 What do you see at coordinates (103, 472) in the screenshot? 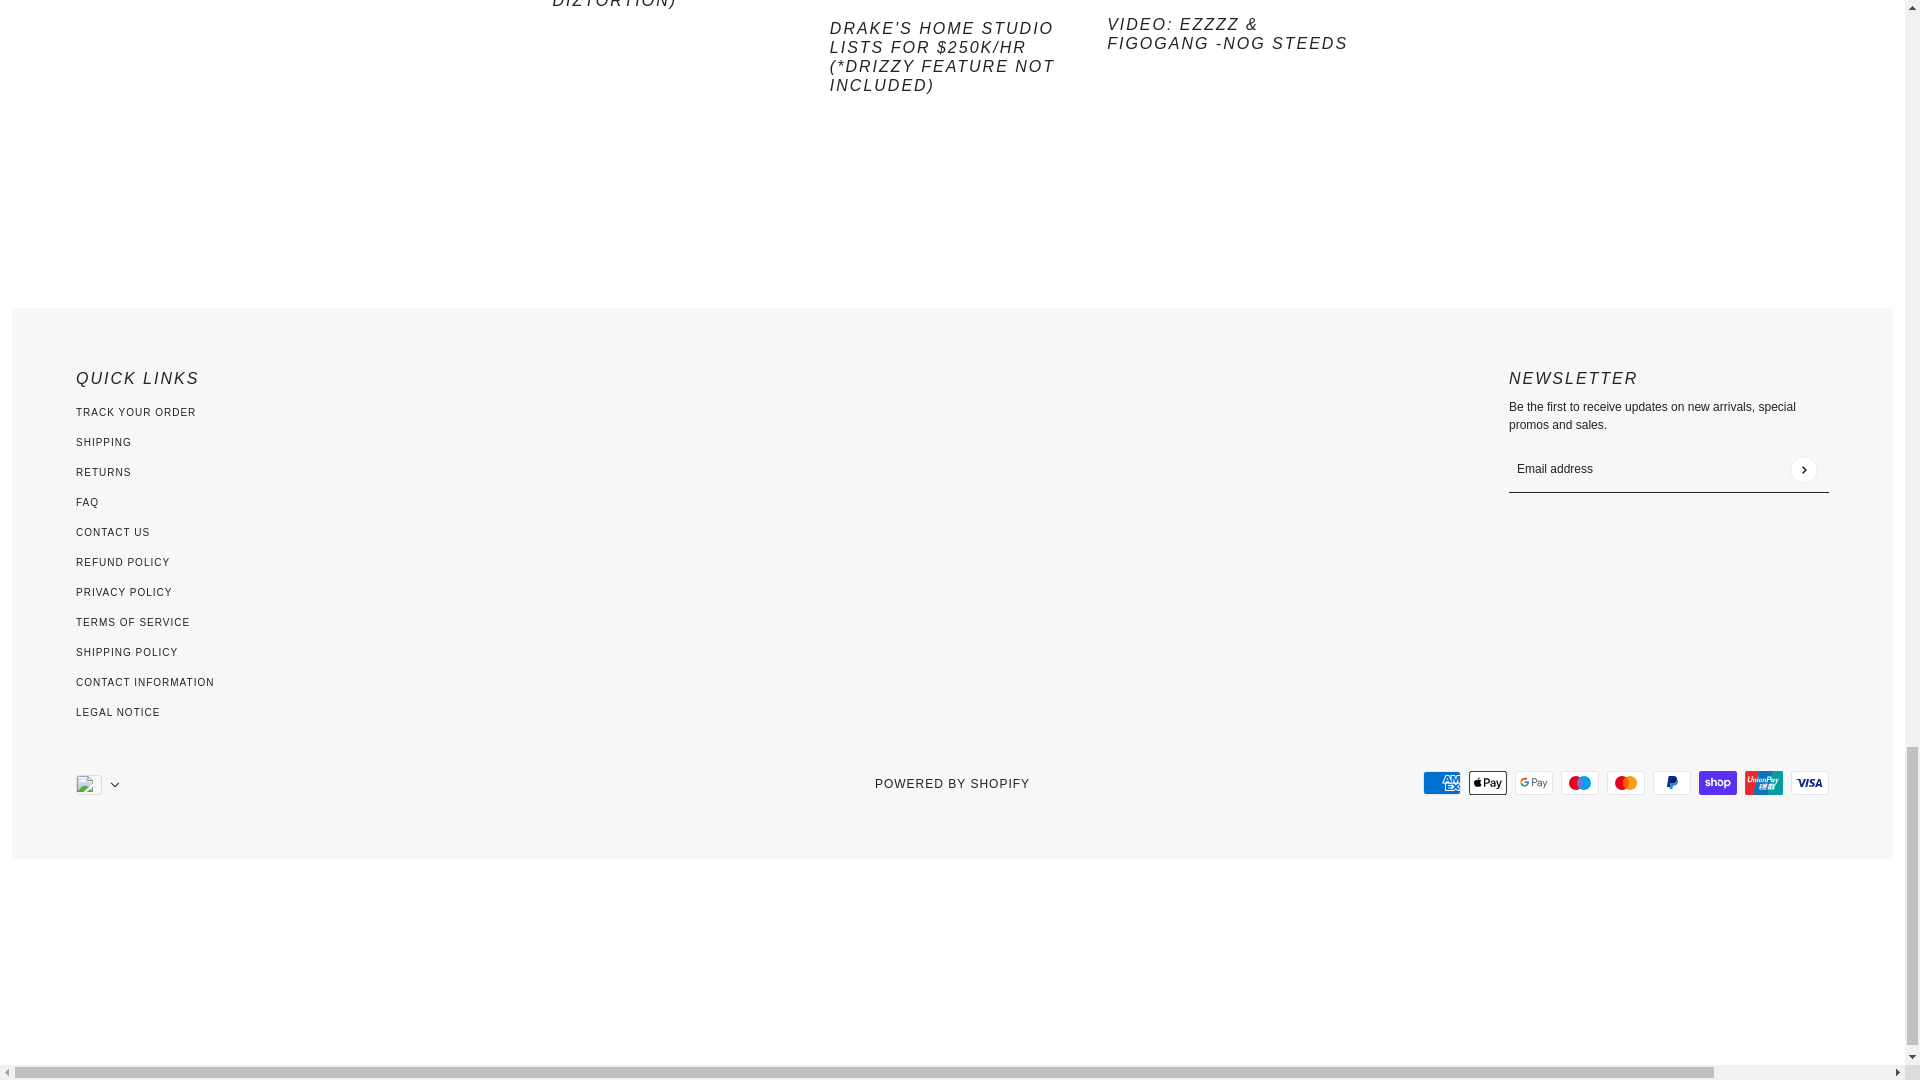
I see `Returns` at bounding box center [103, 472].